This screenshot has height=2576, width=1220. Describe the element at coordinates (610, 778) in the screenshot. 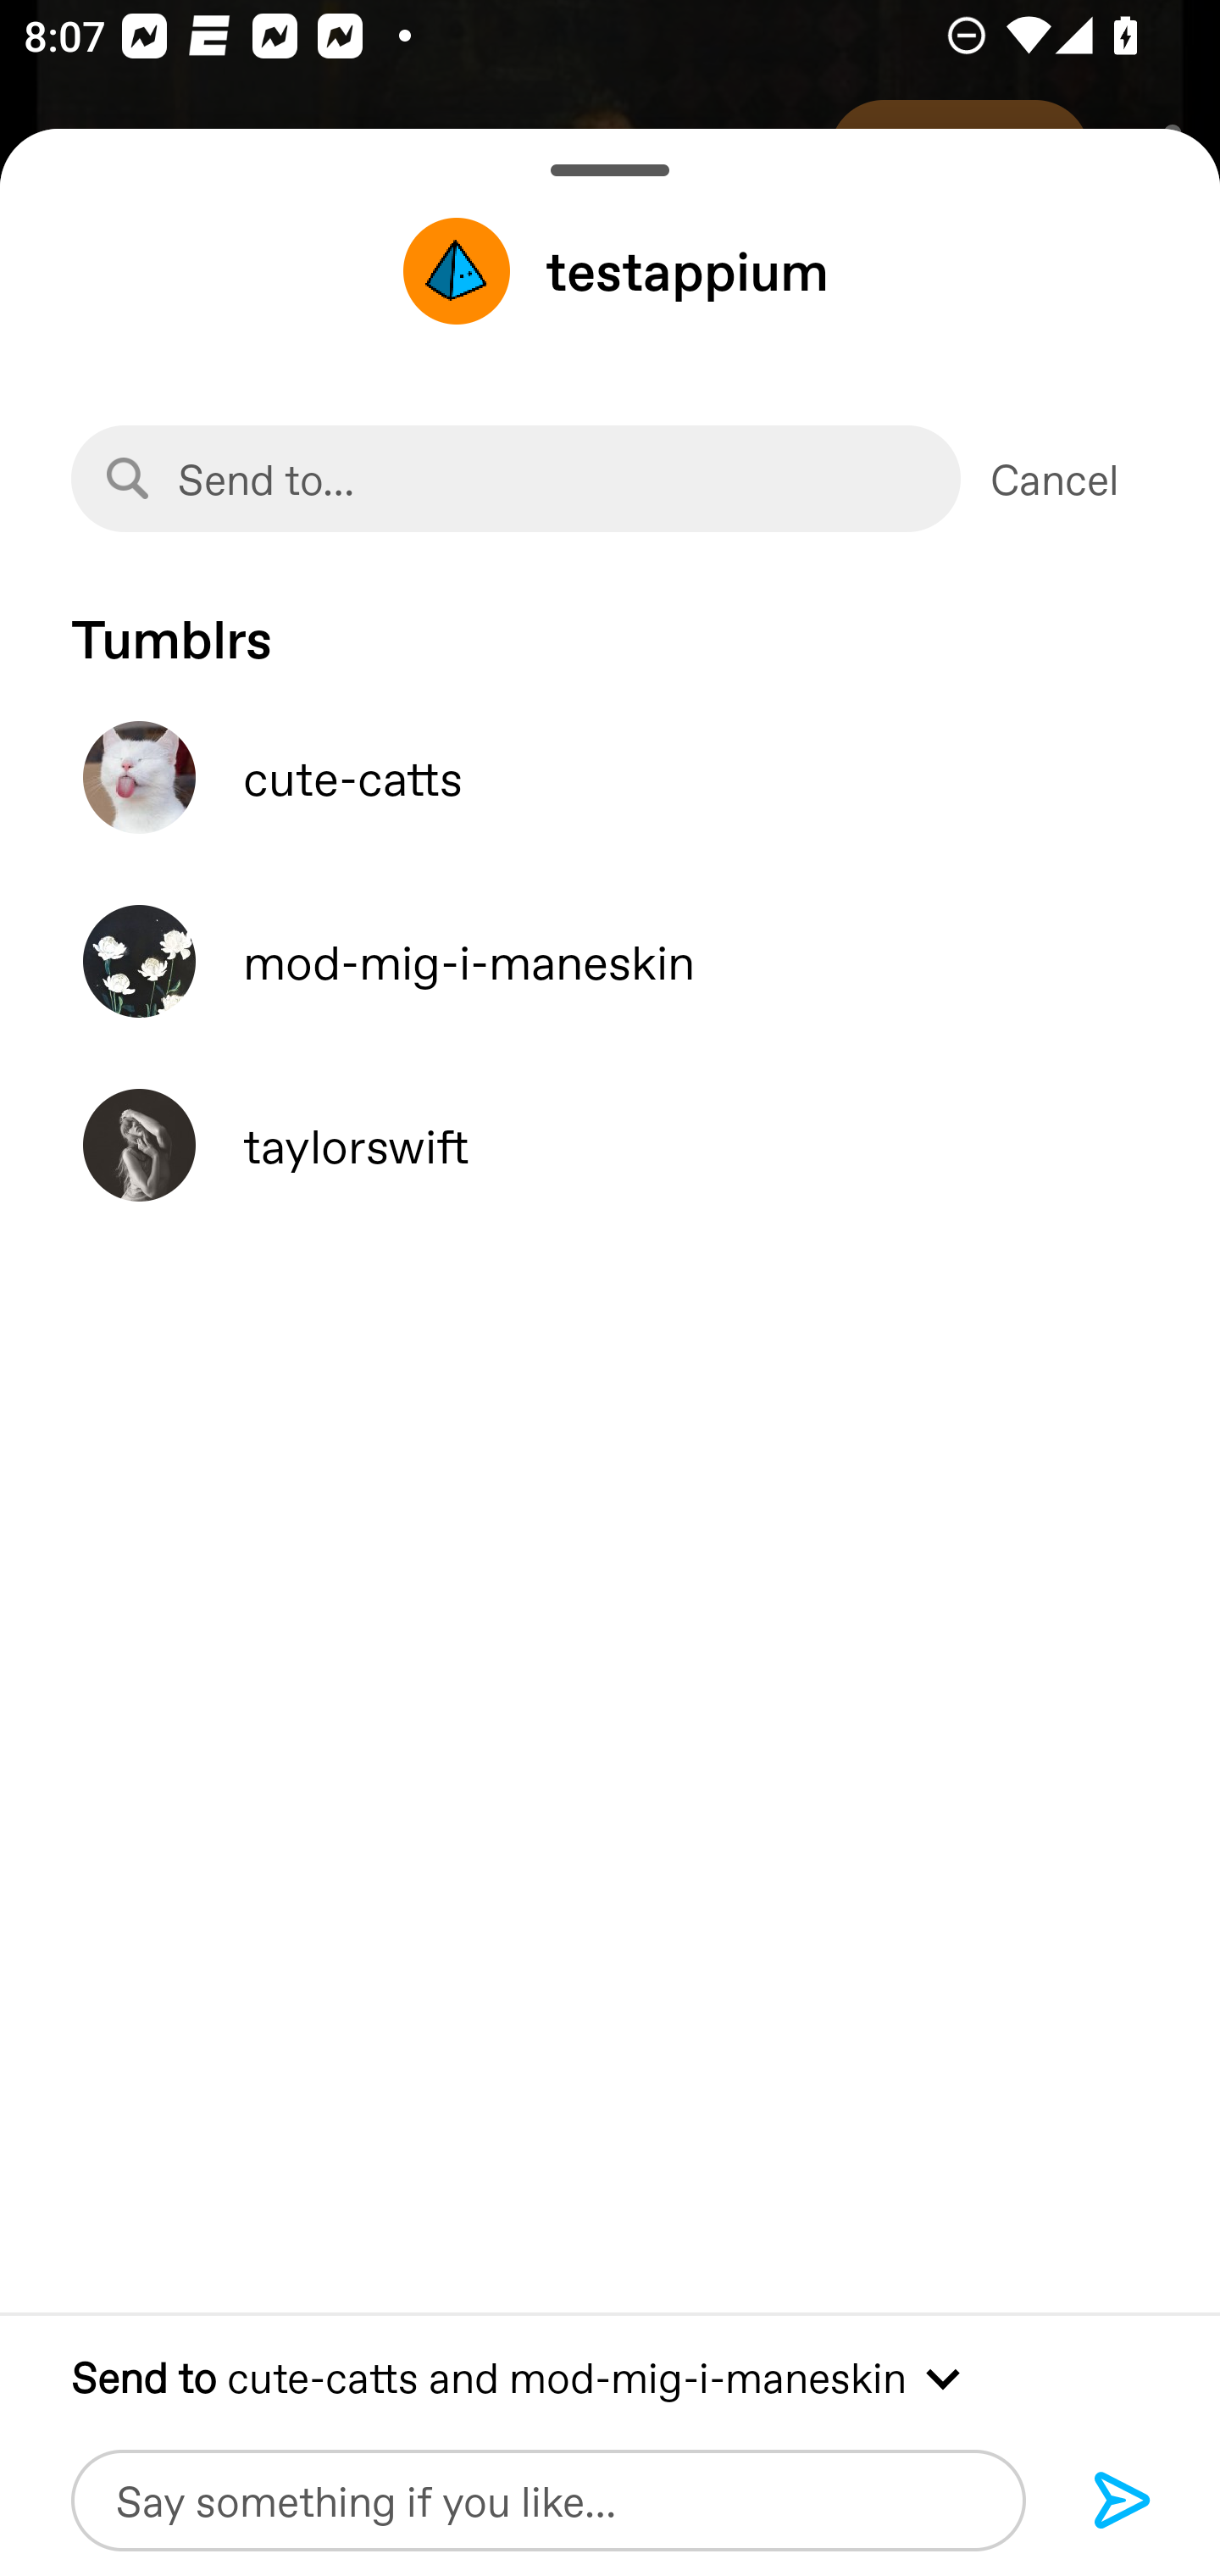

I see `cute-catts` at that location.